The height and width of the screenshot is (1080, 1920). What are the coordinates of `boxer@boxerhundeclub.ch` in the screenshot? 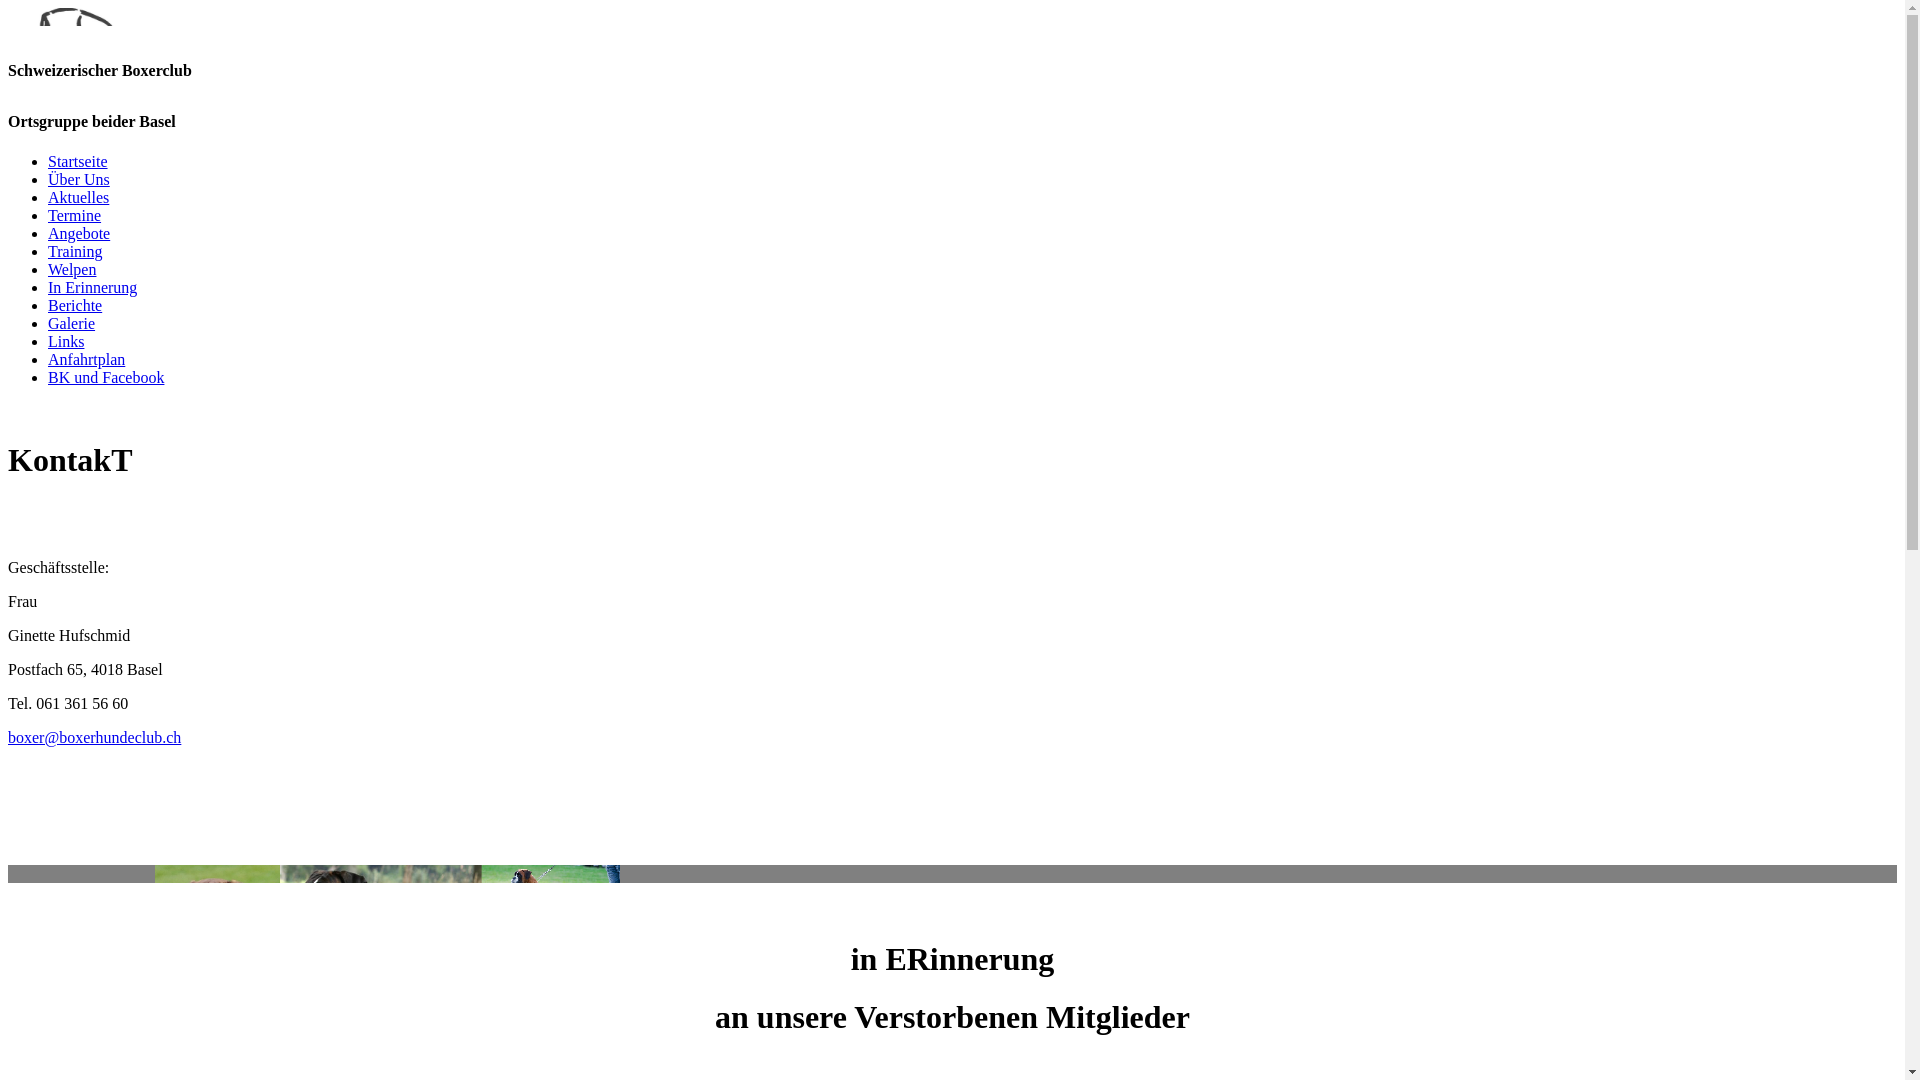 It's located at (94, 738).